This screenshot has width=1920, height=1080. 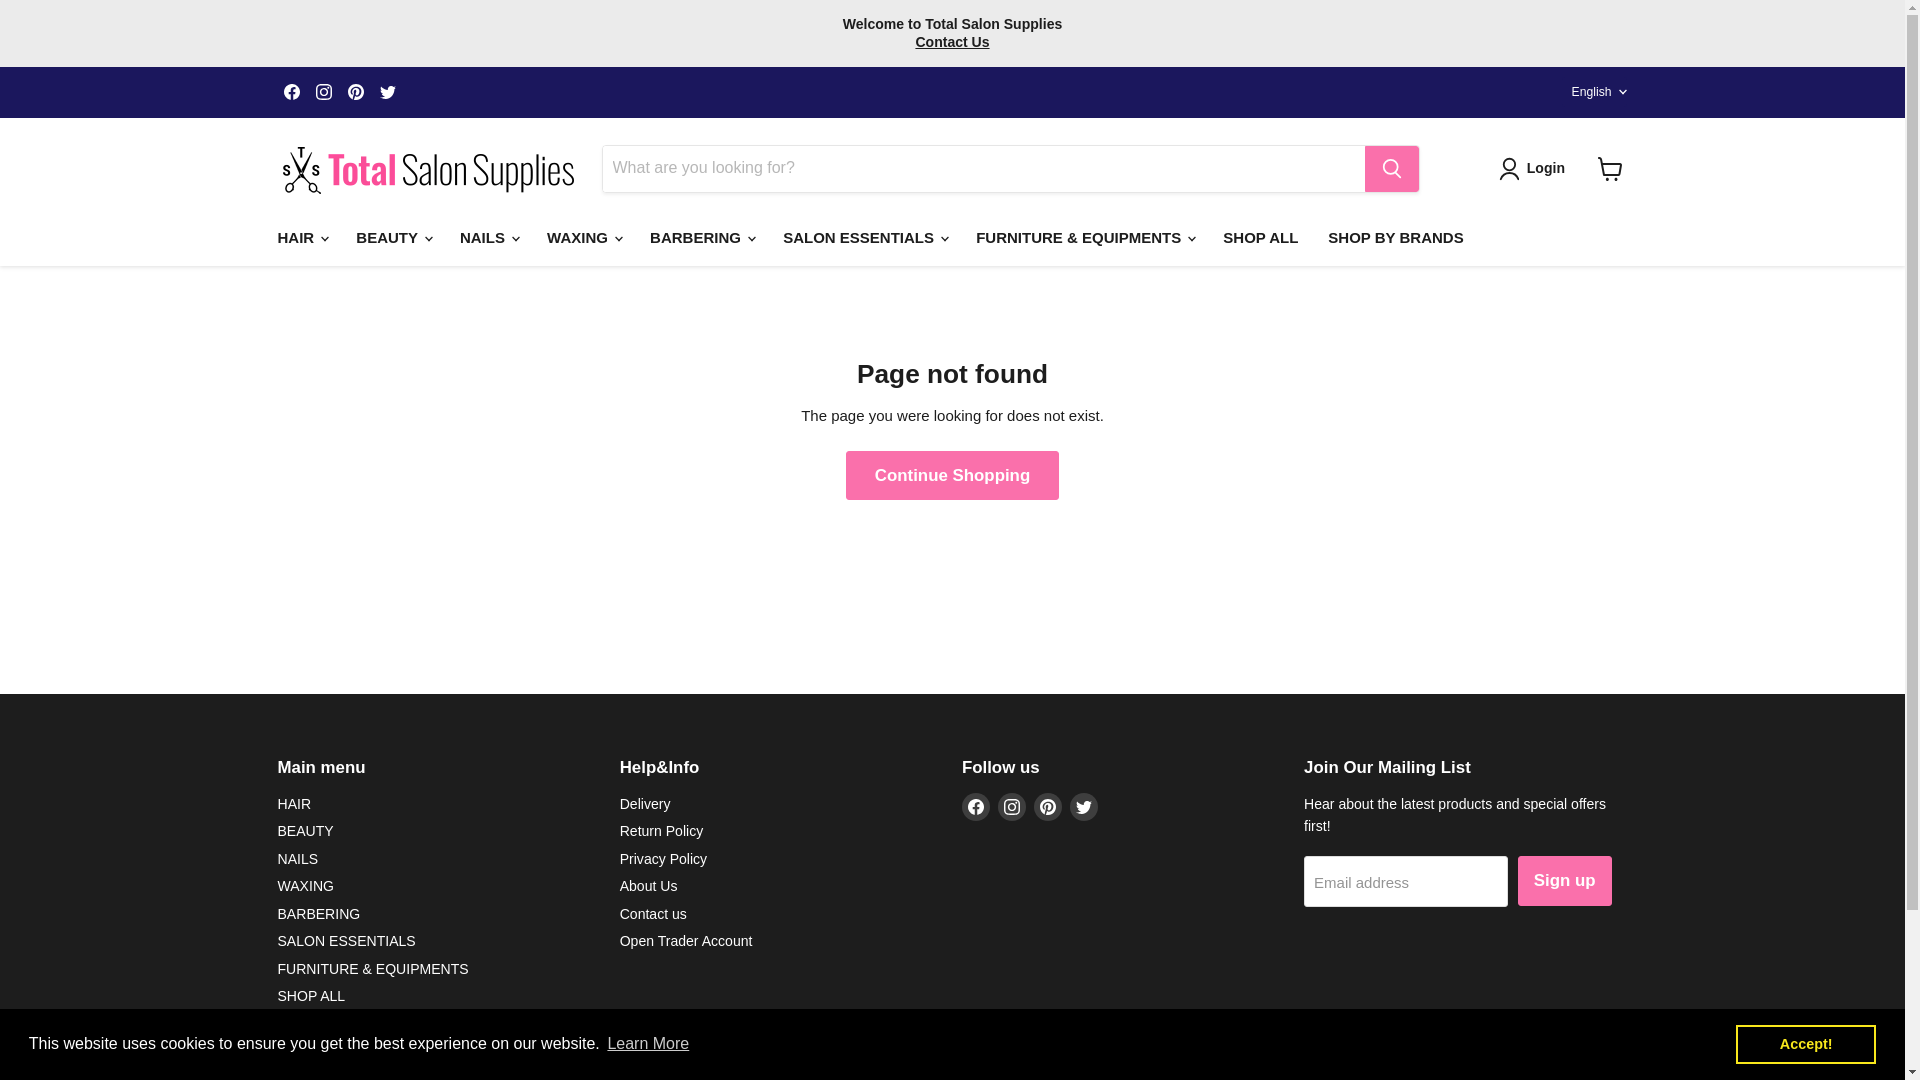 What do you see at coordinates (323, 91) in the screenshot?
I see `Find us on Instagram` at bounding box center [323, 91].